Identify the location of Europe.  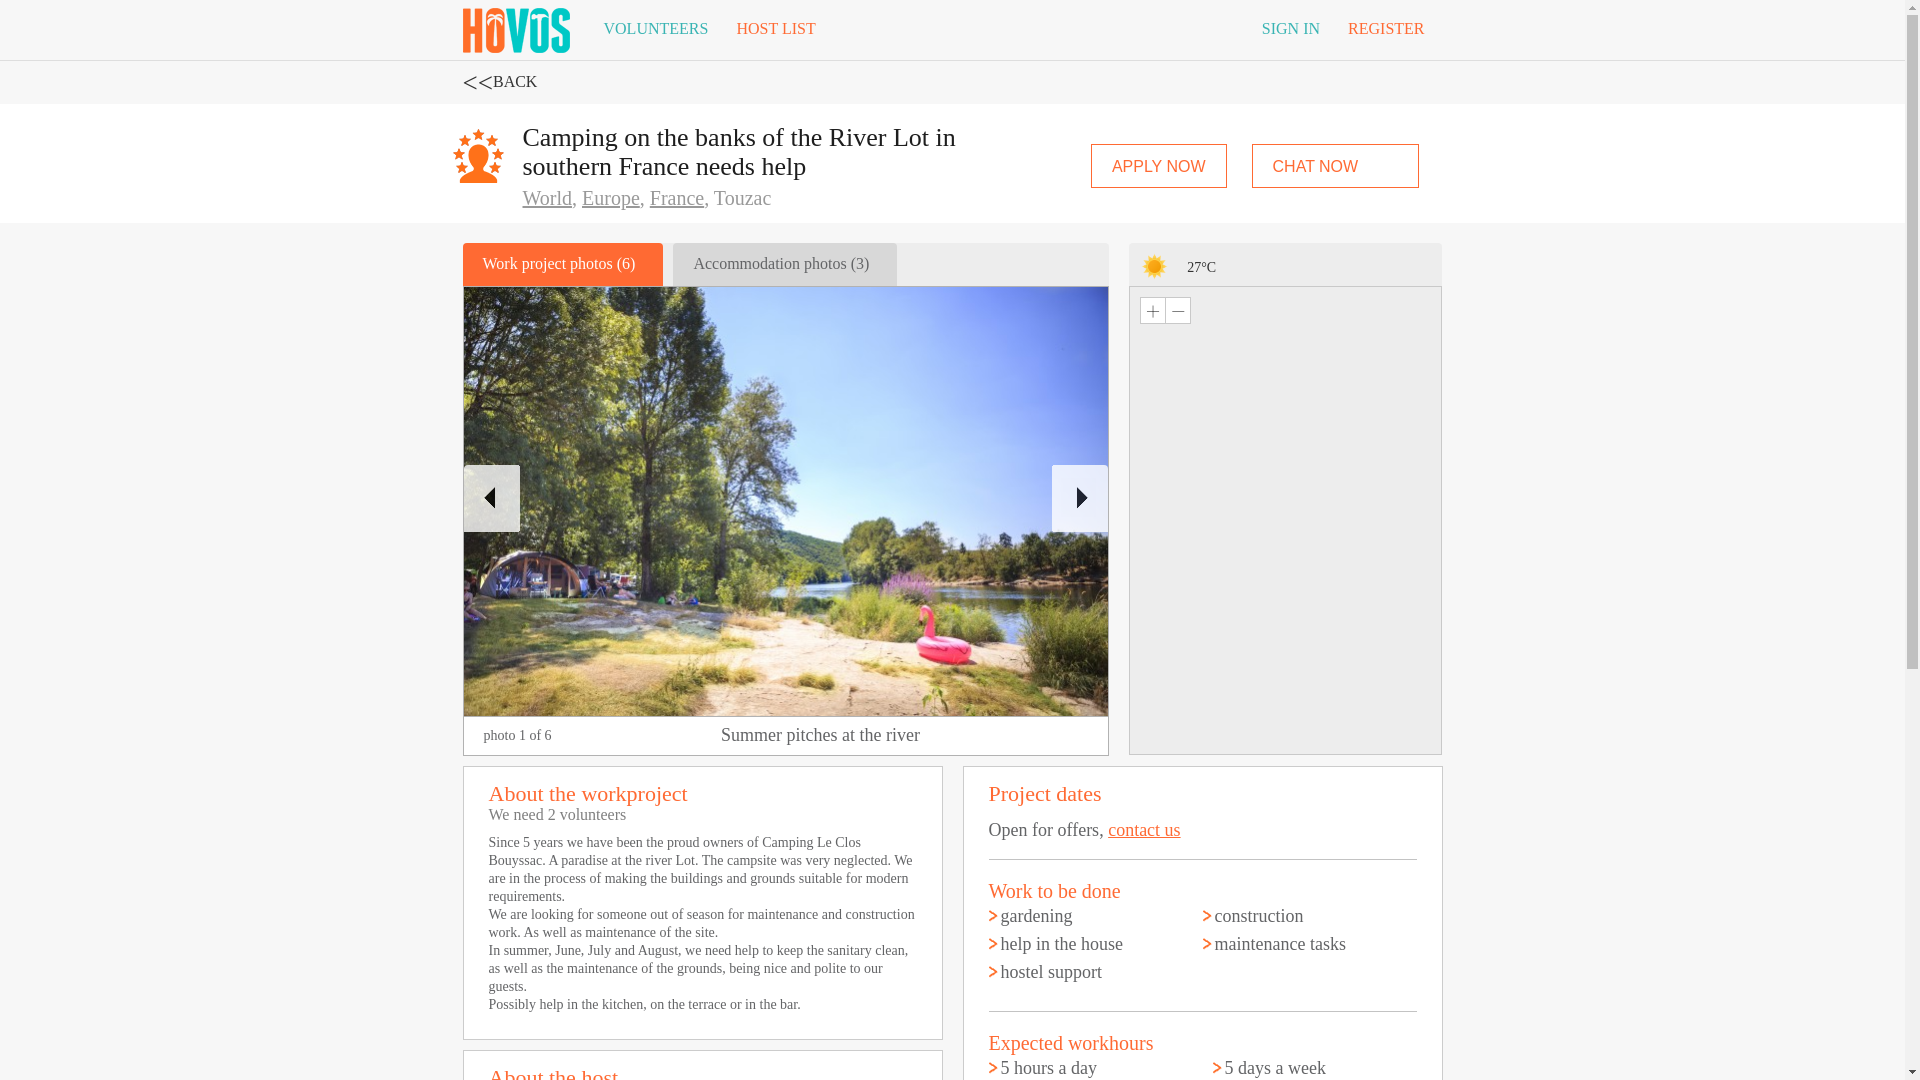
(610, 198).